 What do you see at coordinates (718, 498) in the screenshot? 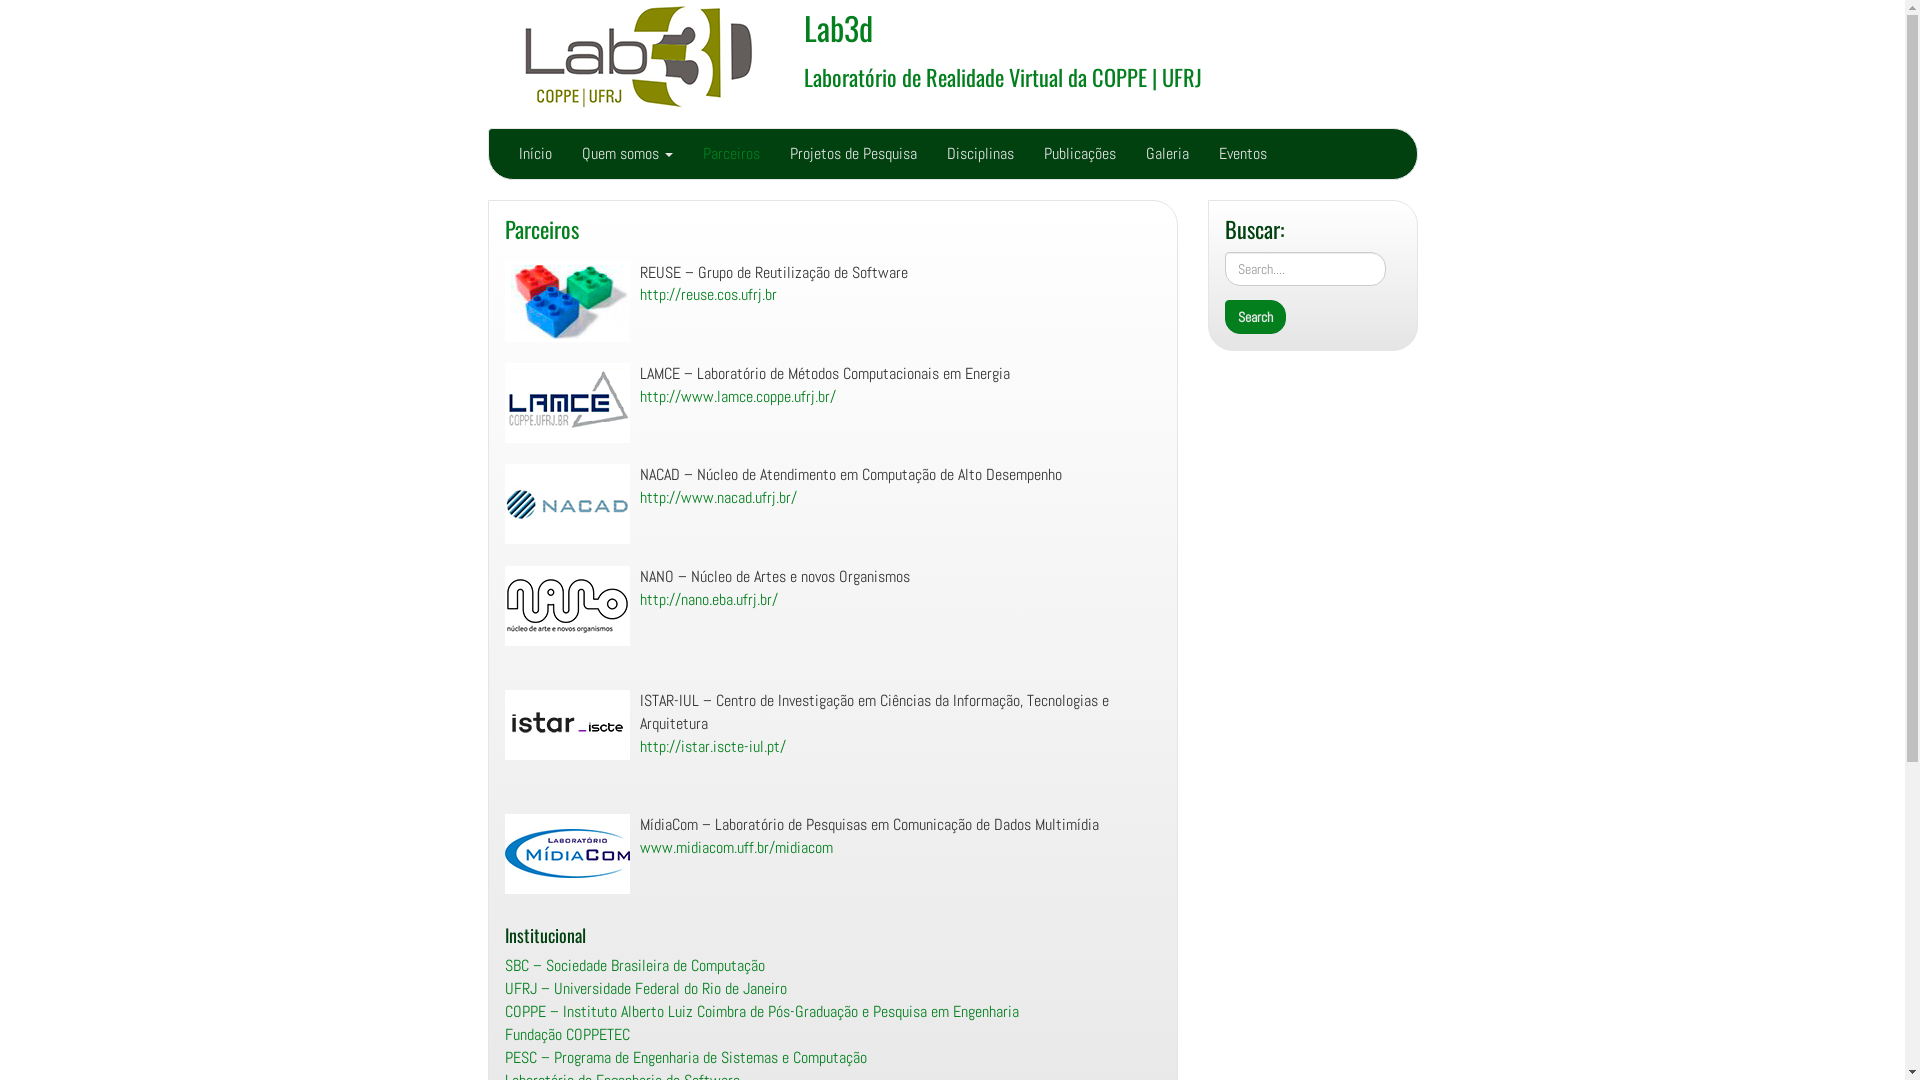
I see `http://www.nacad.ufrj.br/` at bounding box center [718, 498].